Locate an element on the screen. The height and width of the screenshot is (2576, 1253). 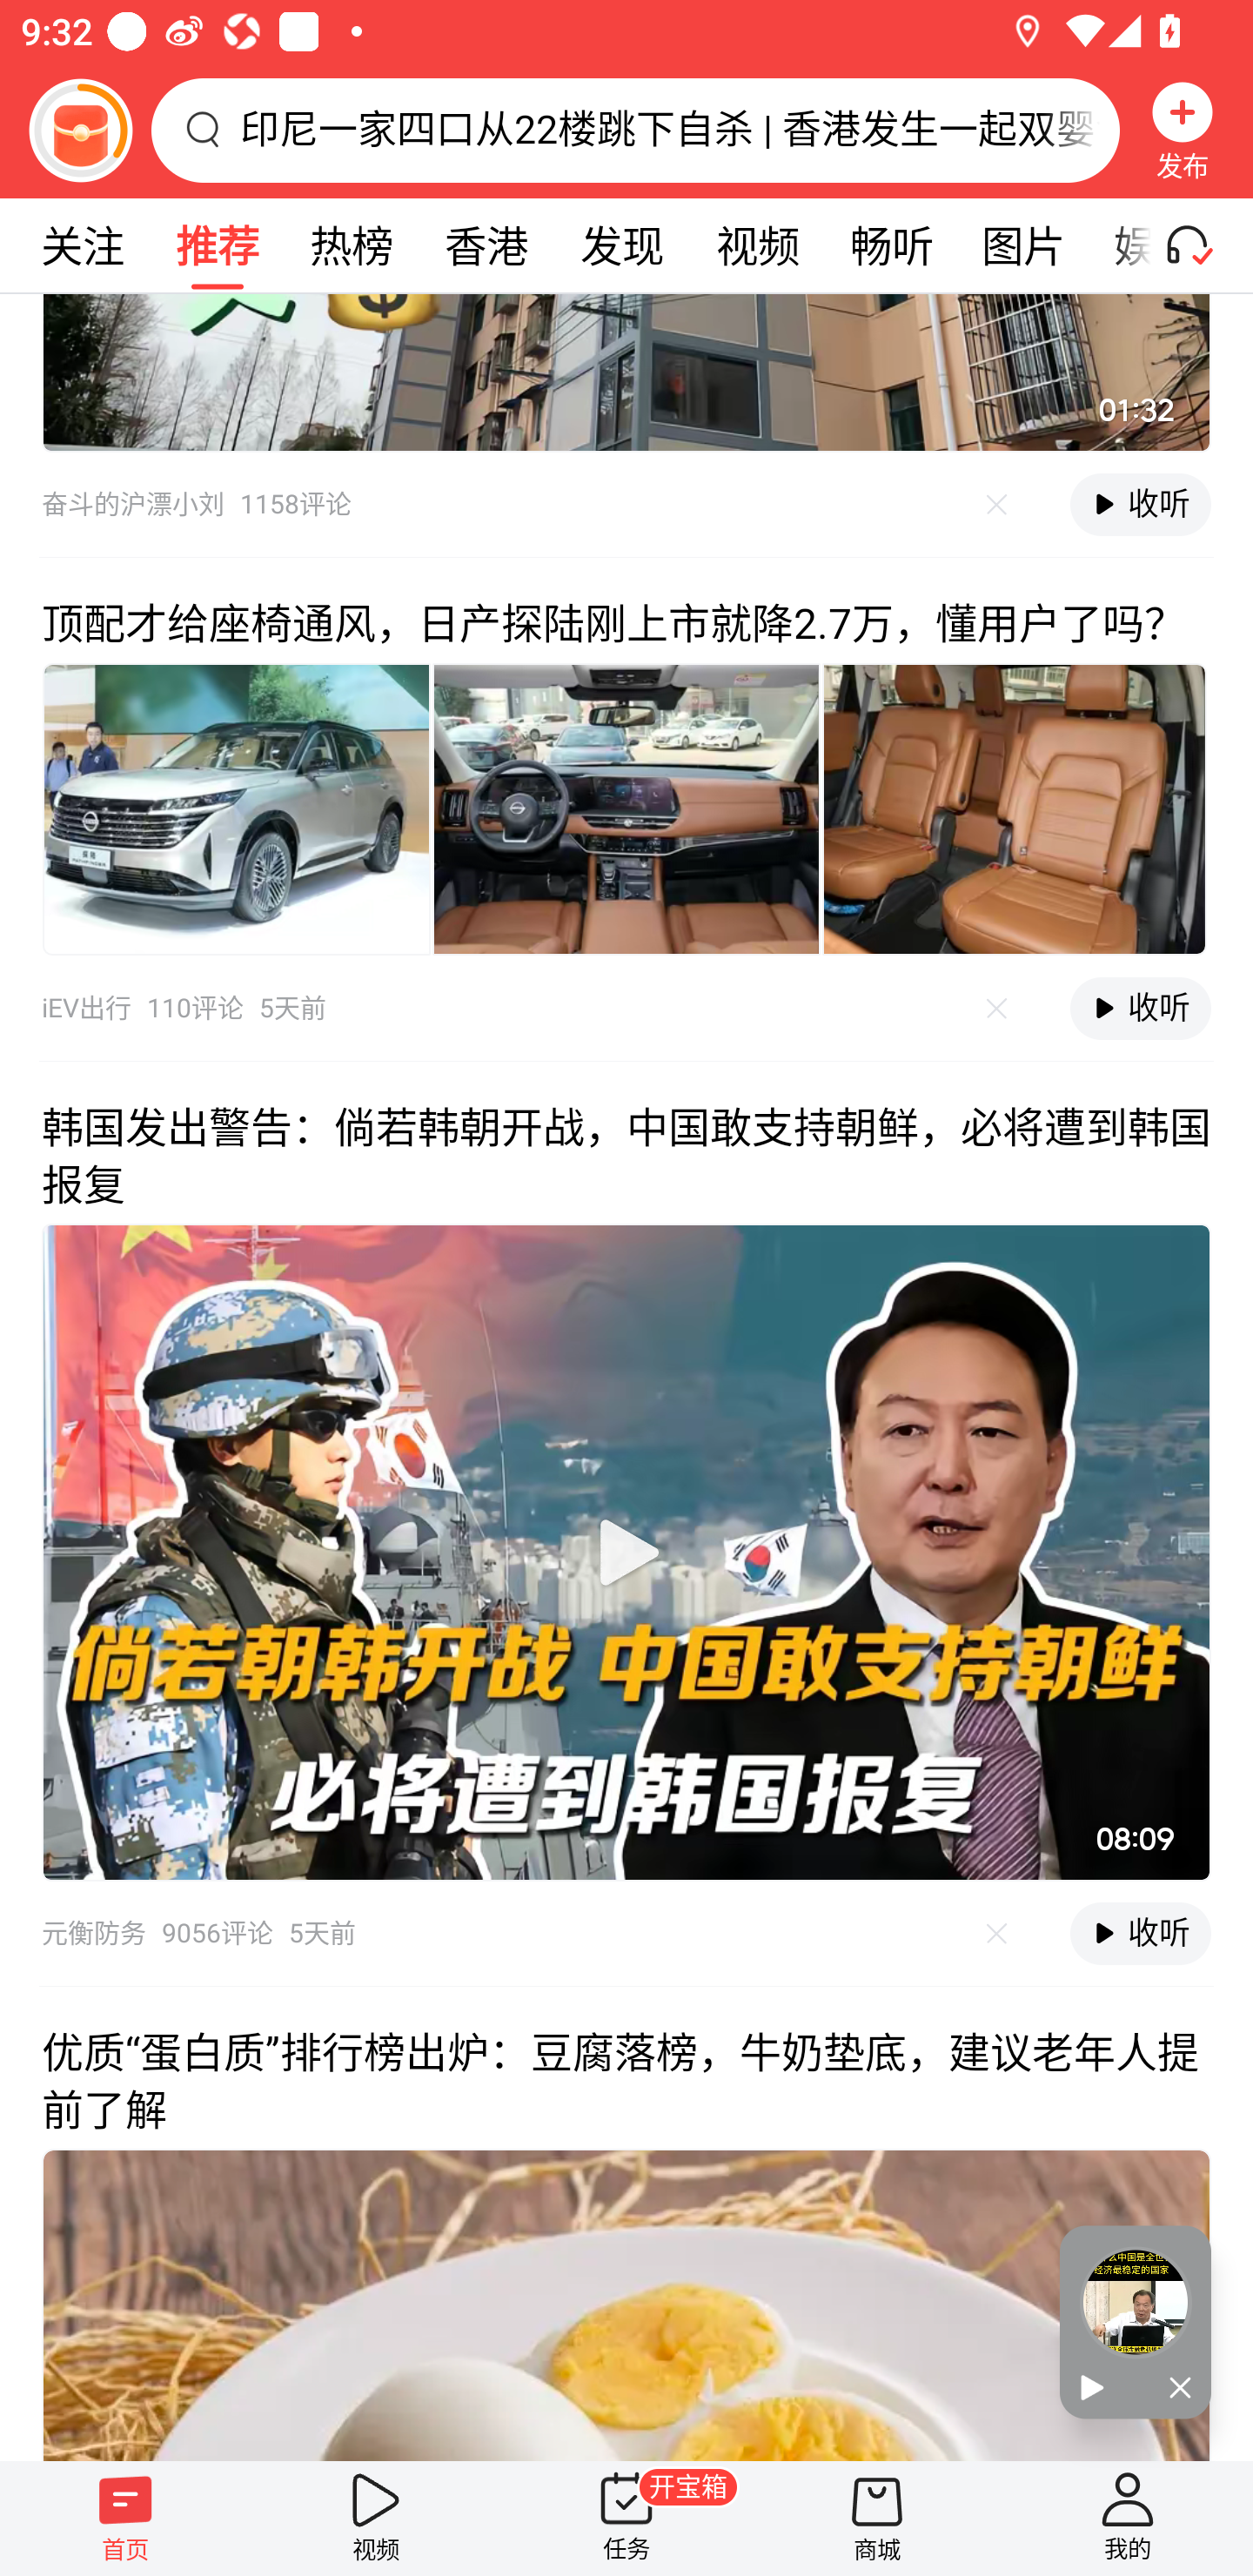
收听 is located at coordinates (1140, 1934).